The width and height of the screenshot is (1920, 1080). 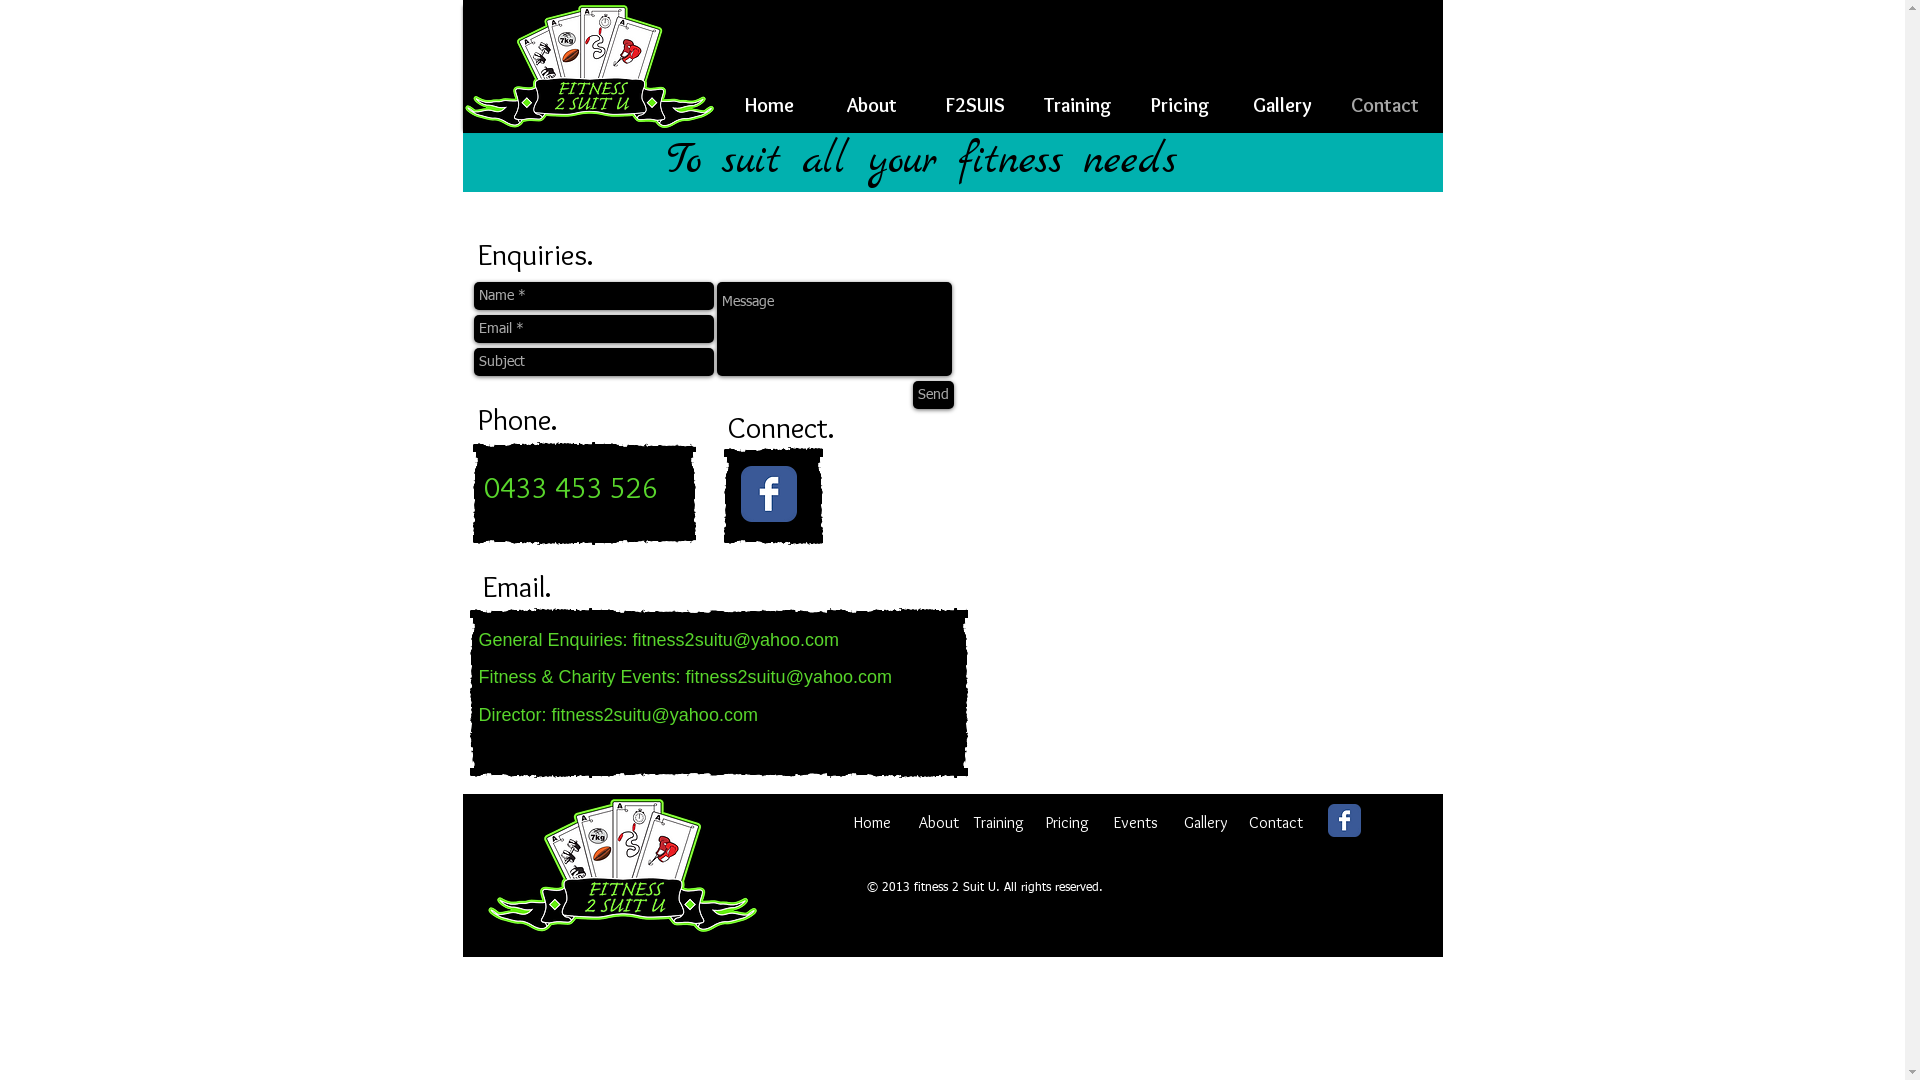 I want to click on Send, so click(x=932, y=395).